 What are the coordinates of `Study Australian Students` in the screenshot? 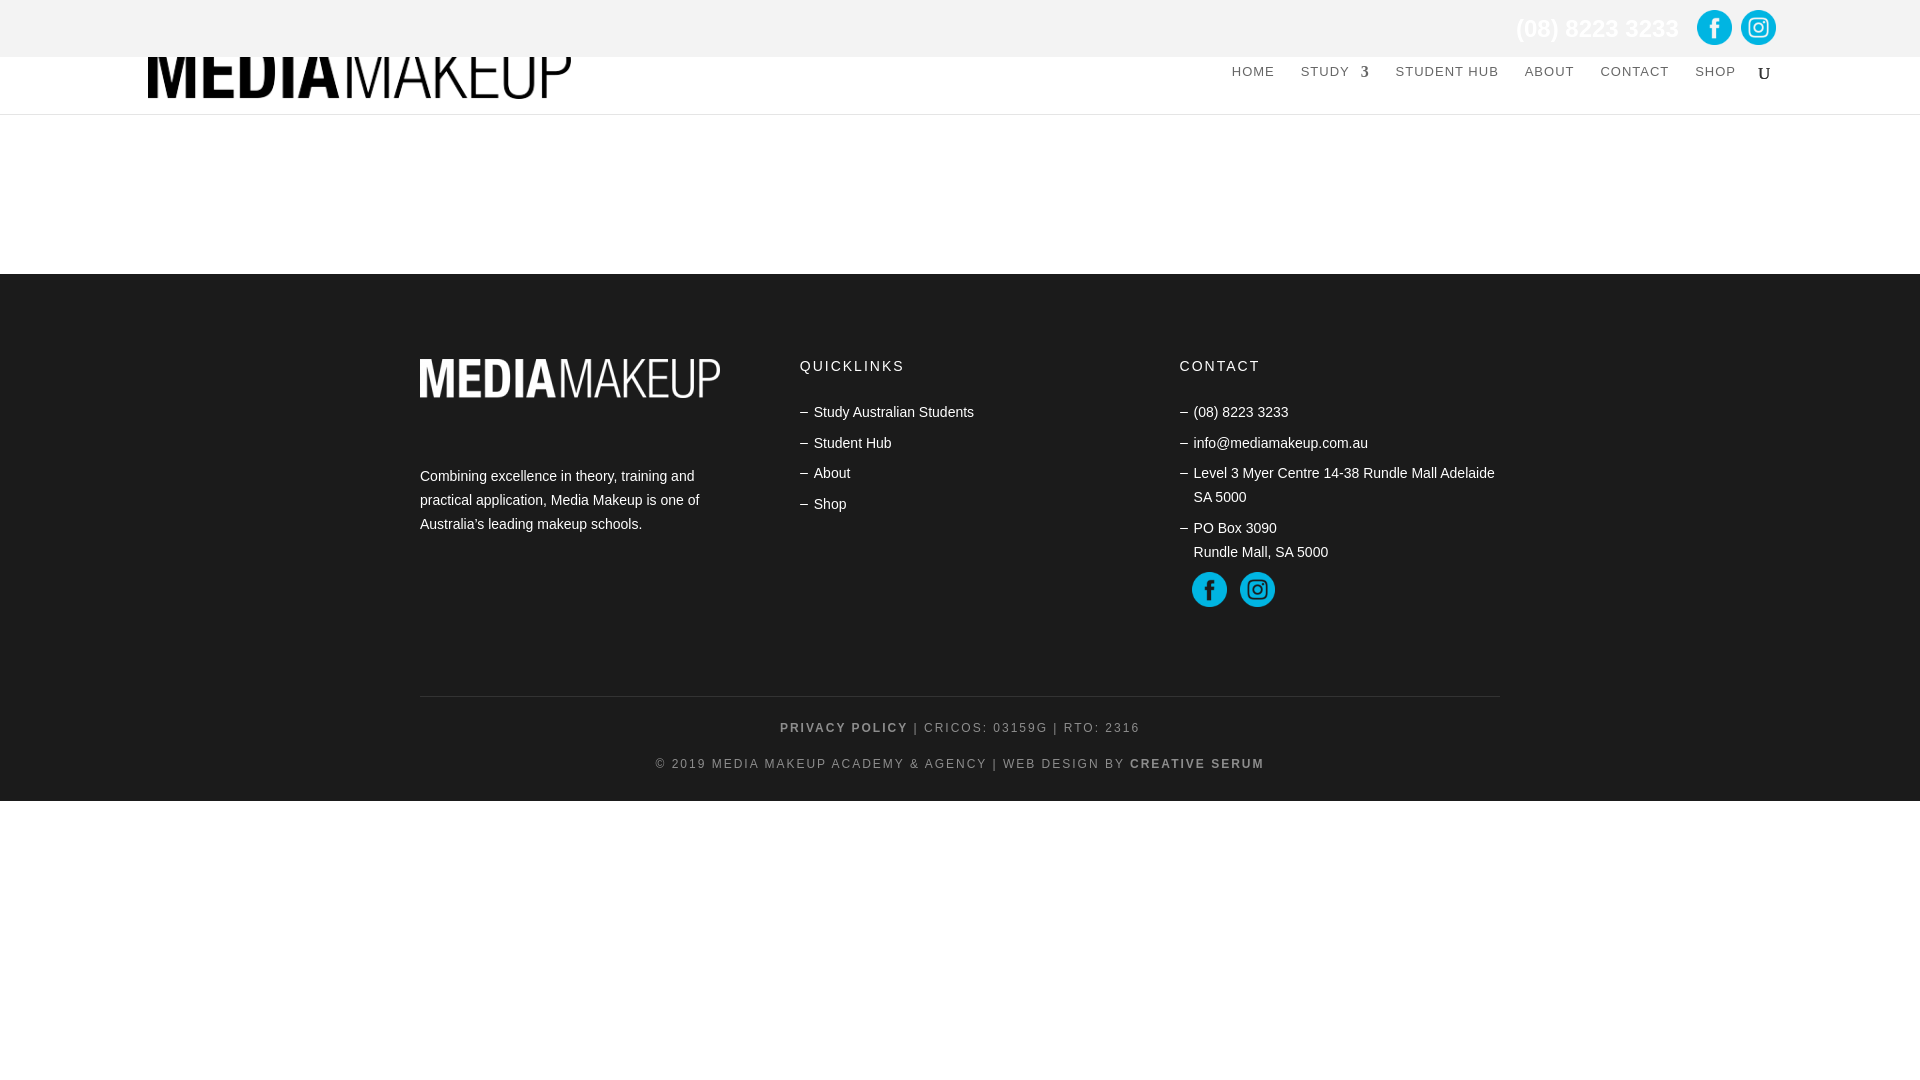 It's located at (894, 412).